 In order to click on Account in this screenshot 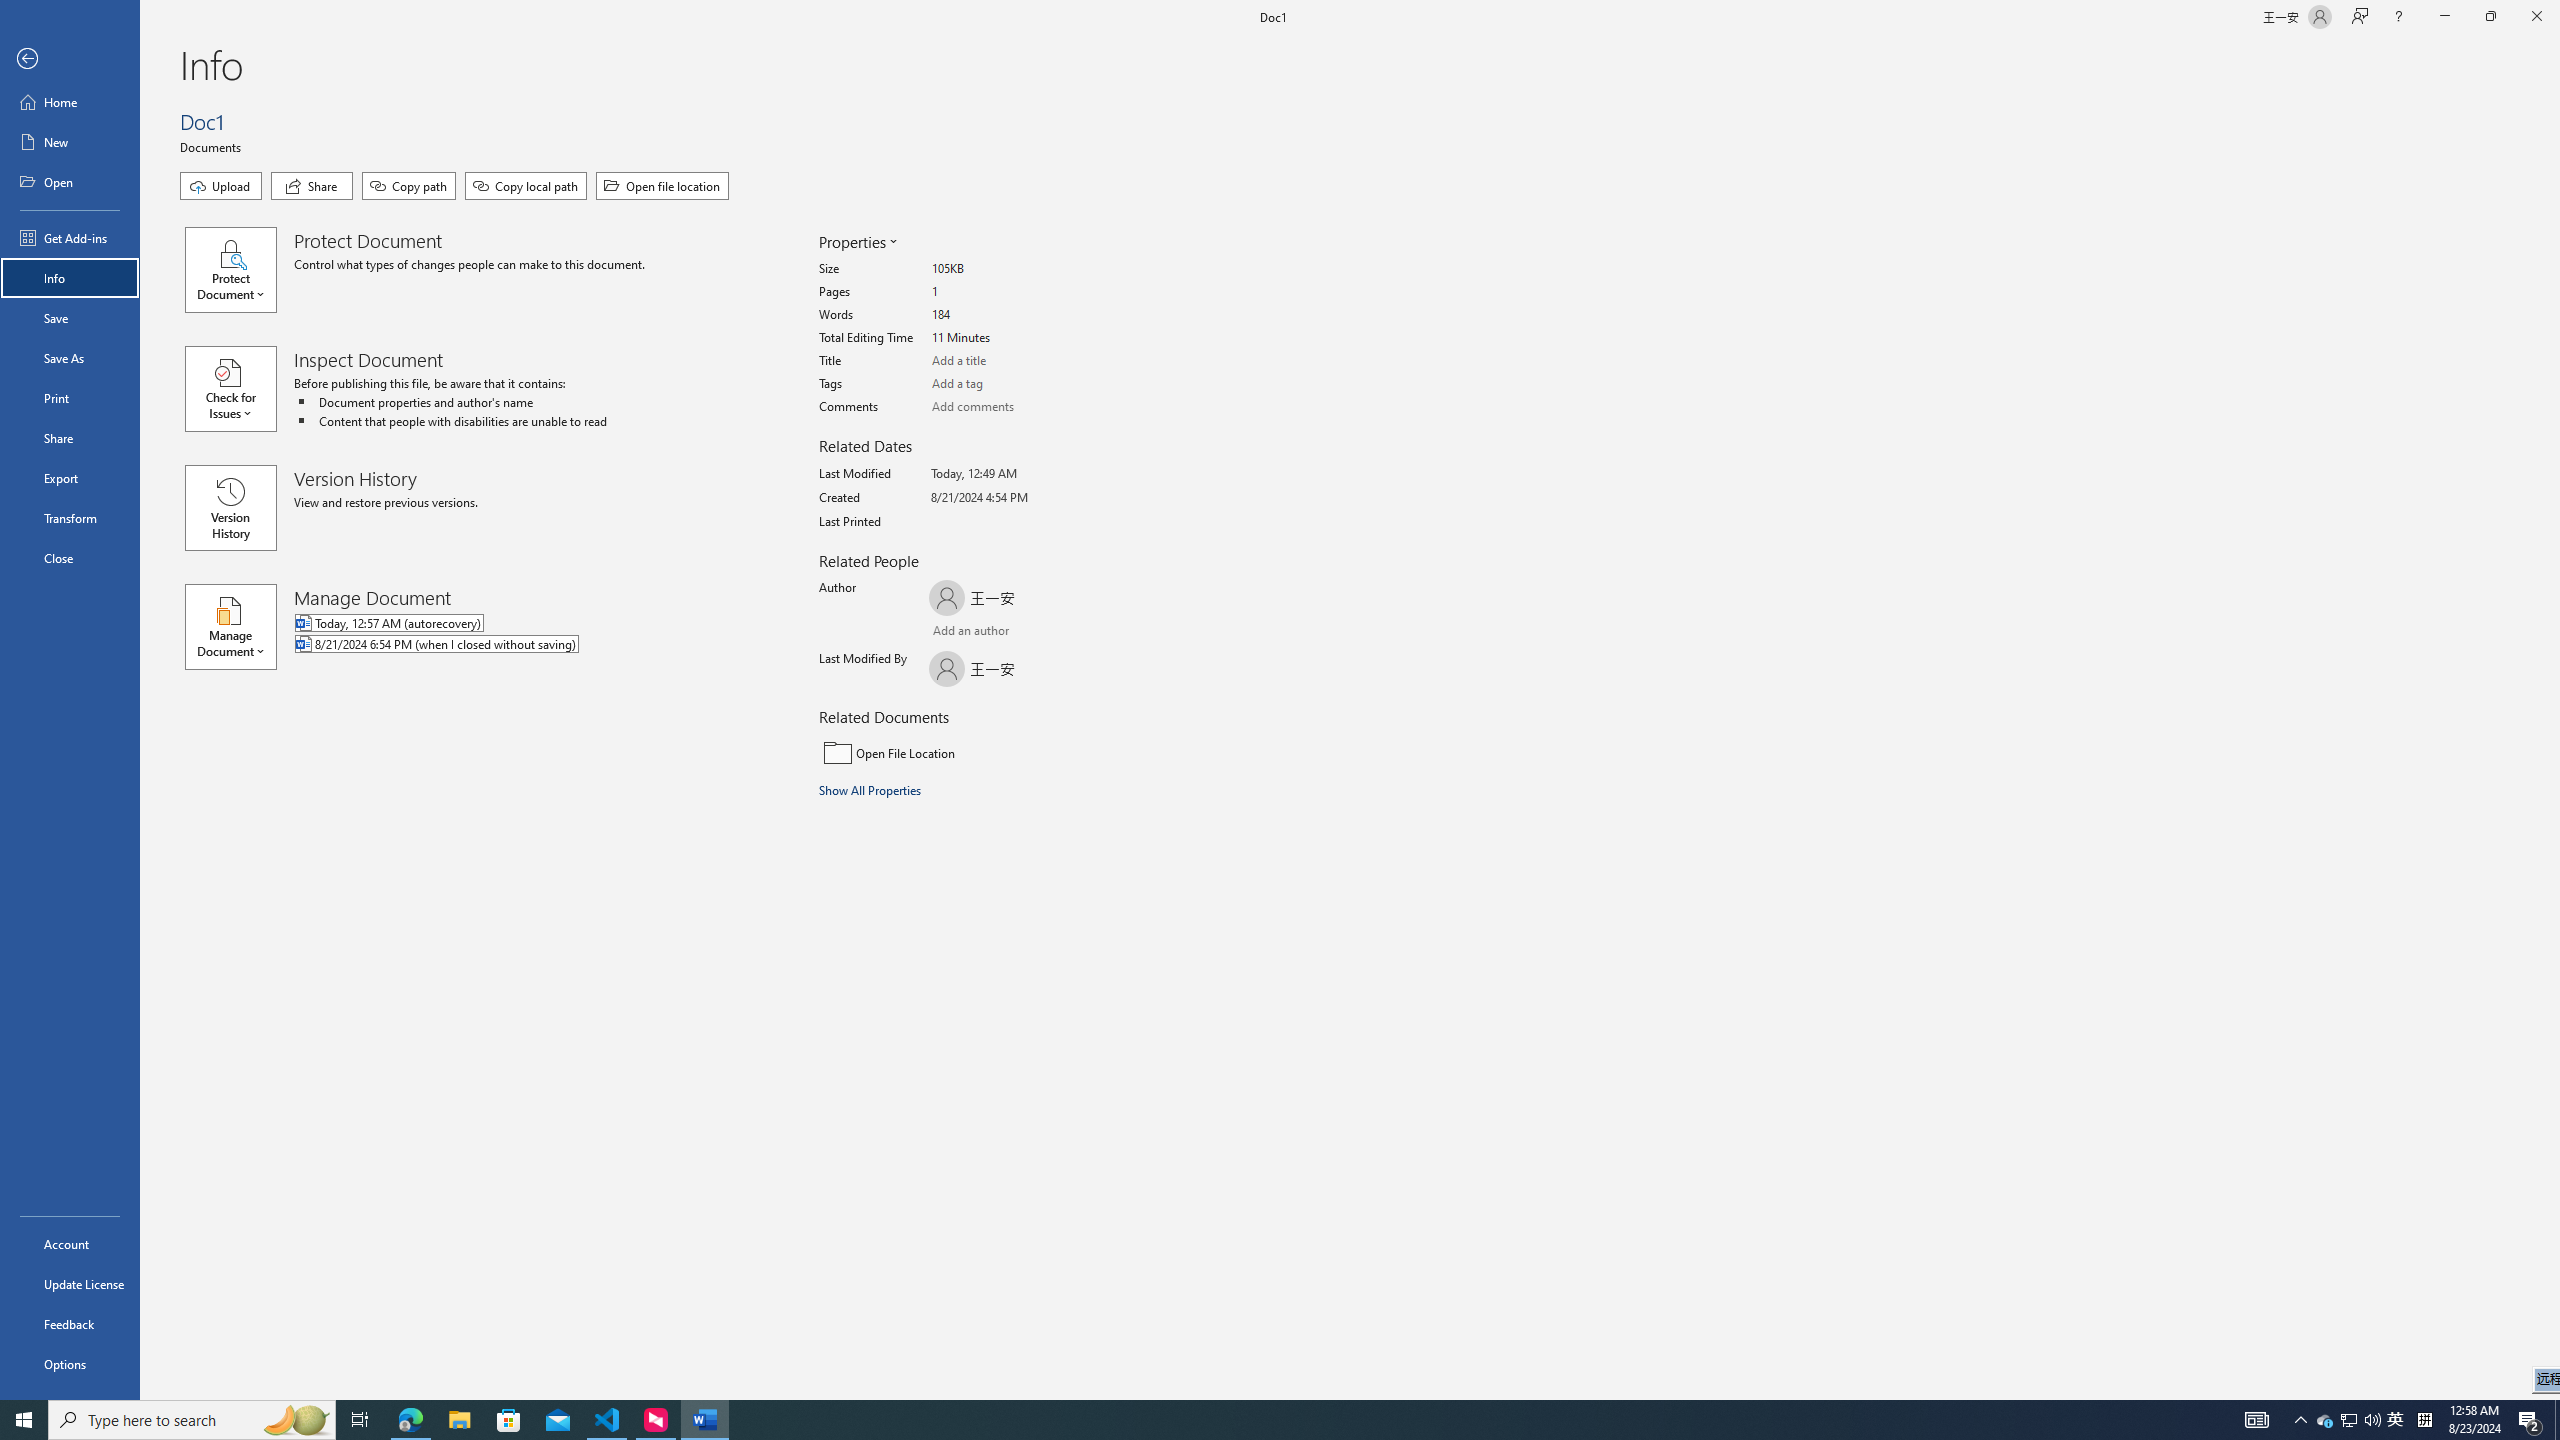, I will do `click(70, 1244)`.